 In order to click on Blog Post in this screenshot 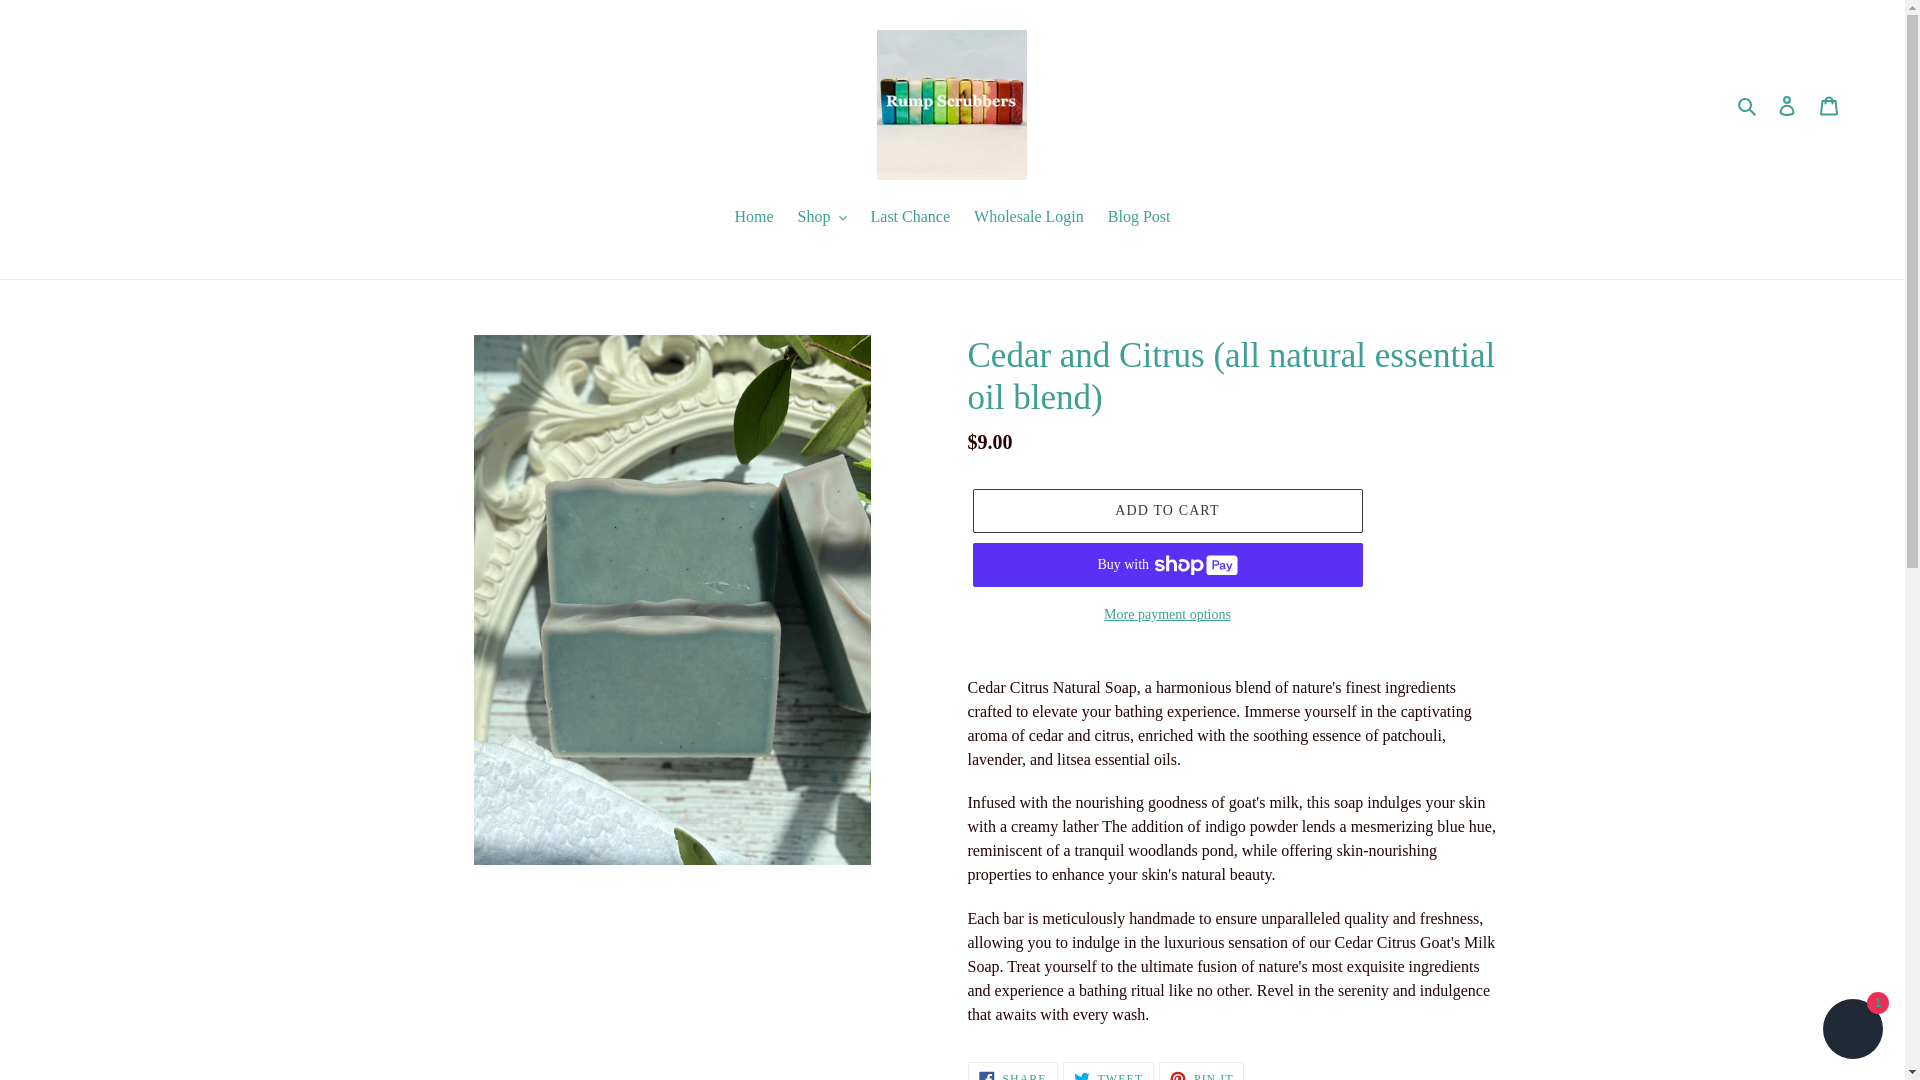, I will do `click(1852, 1031)`.